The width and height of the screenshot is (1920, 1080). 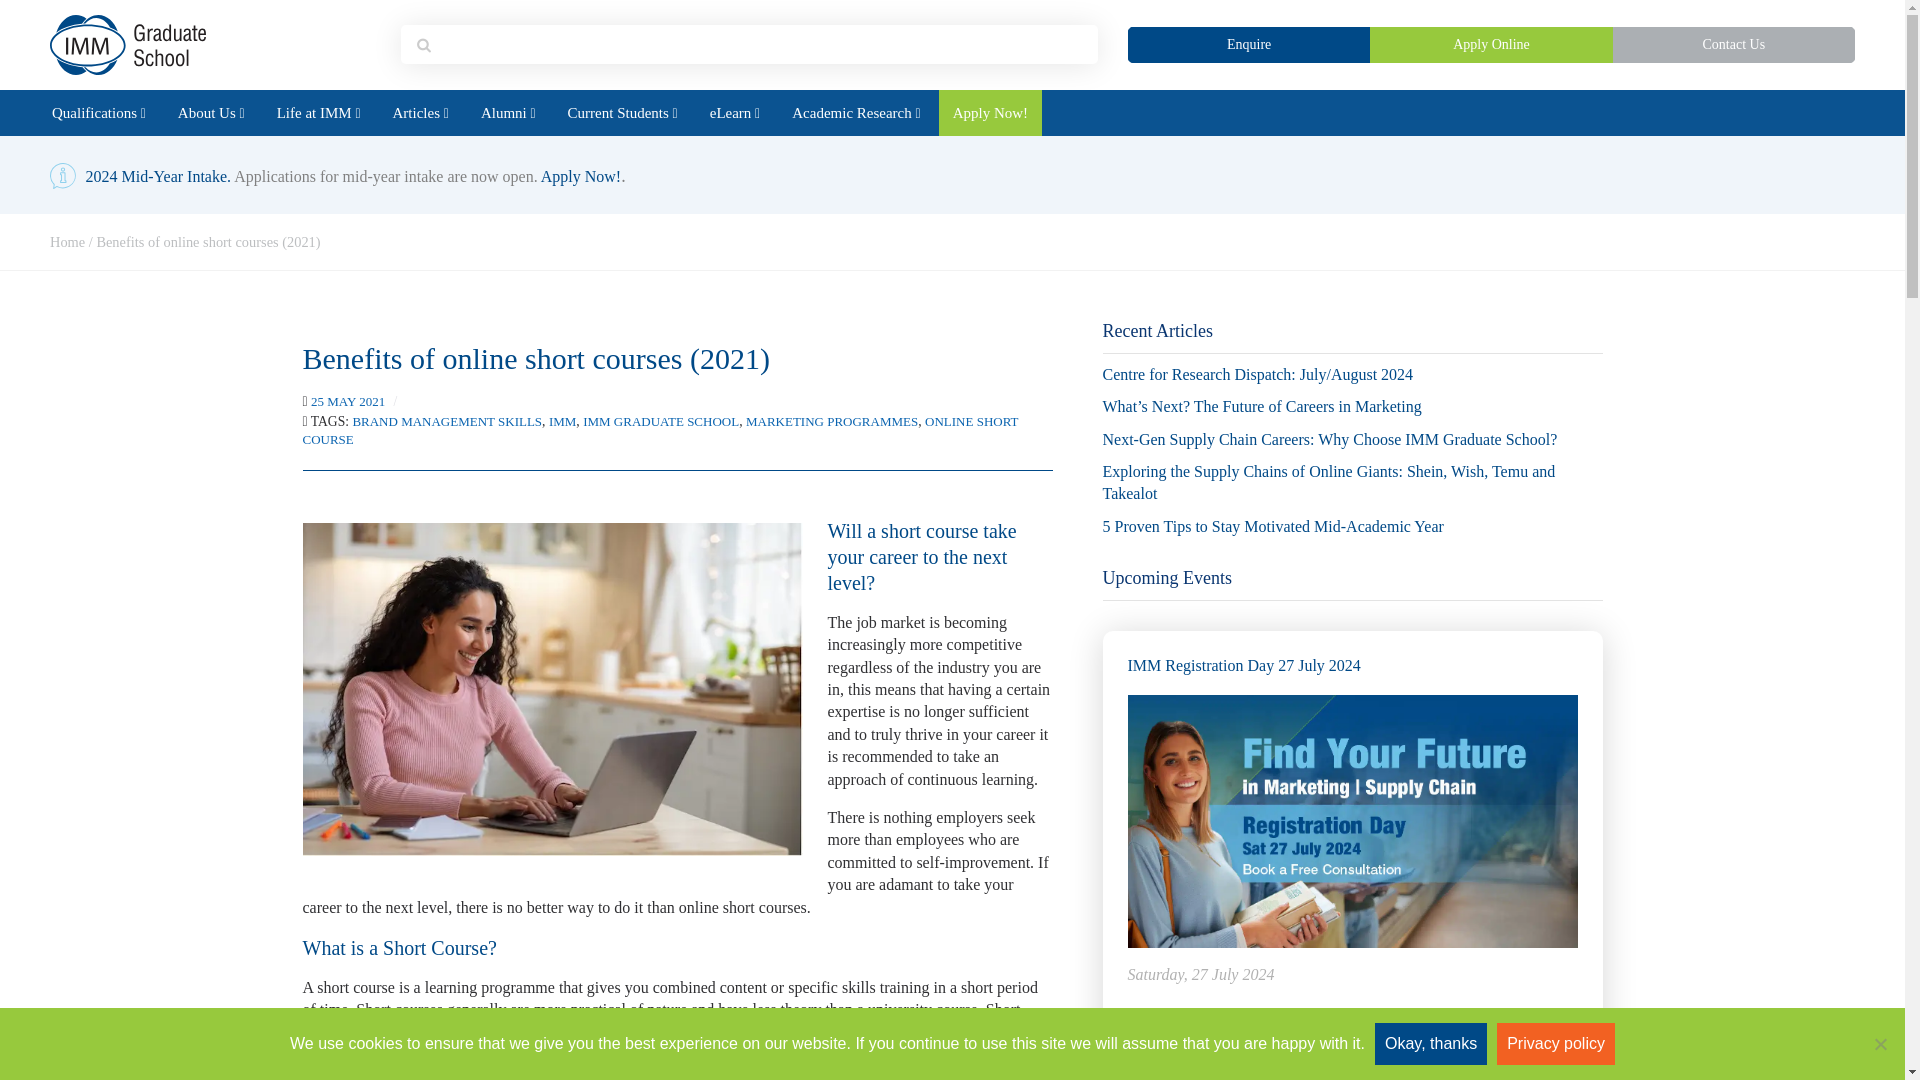 What do you see at coordinates (832, 420) in the screenshot?
I see `marketing programmes` at bounding box center [832, 420].